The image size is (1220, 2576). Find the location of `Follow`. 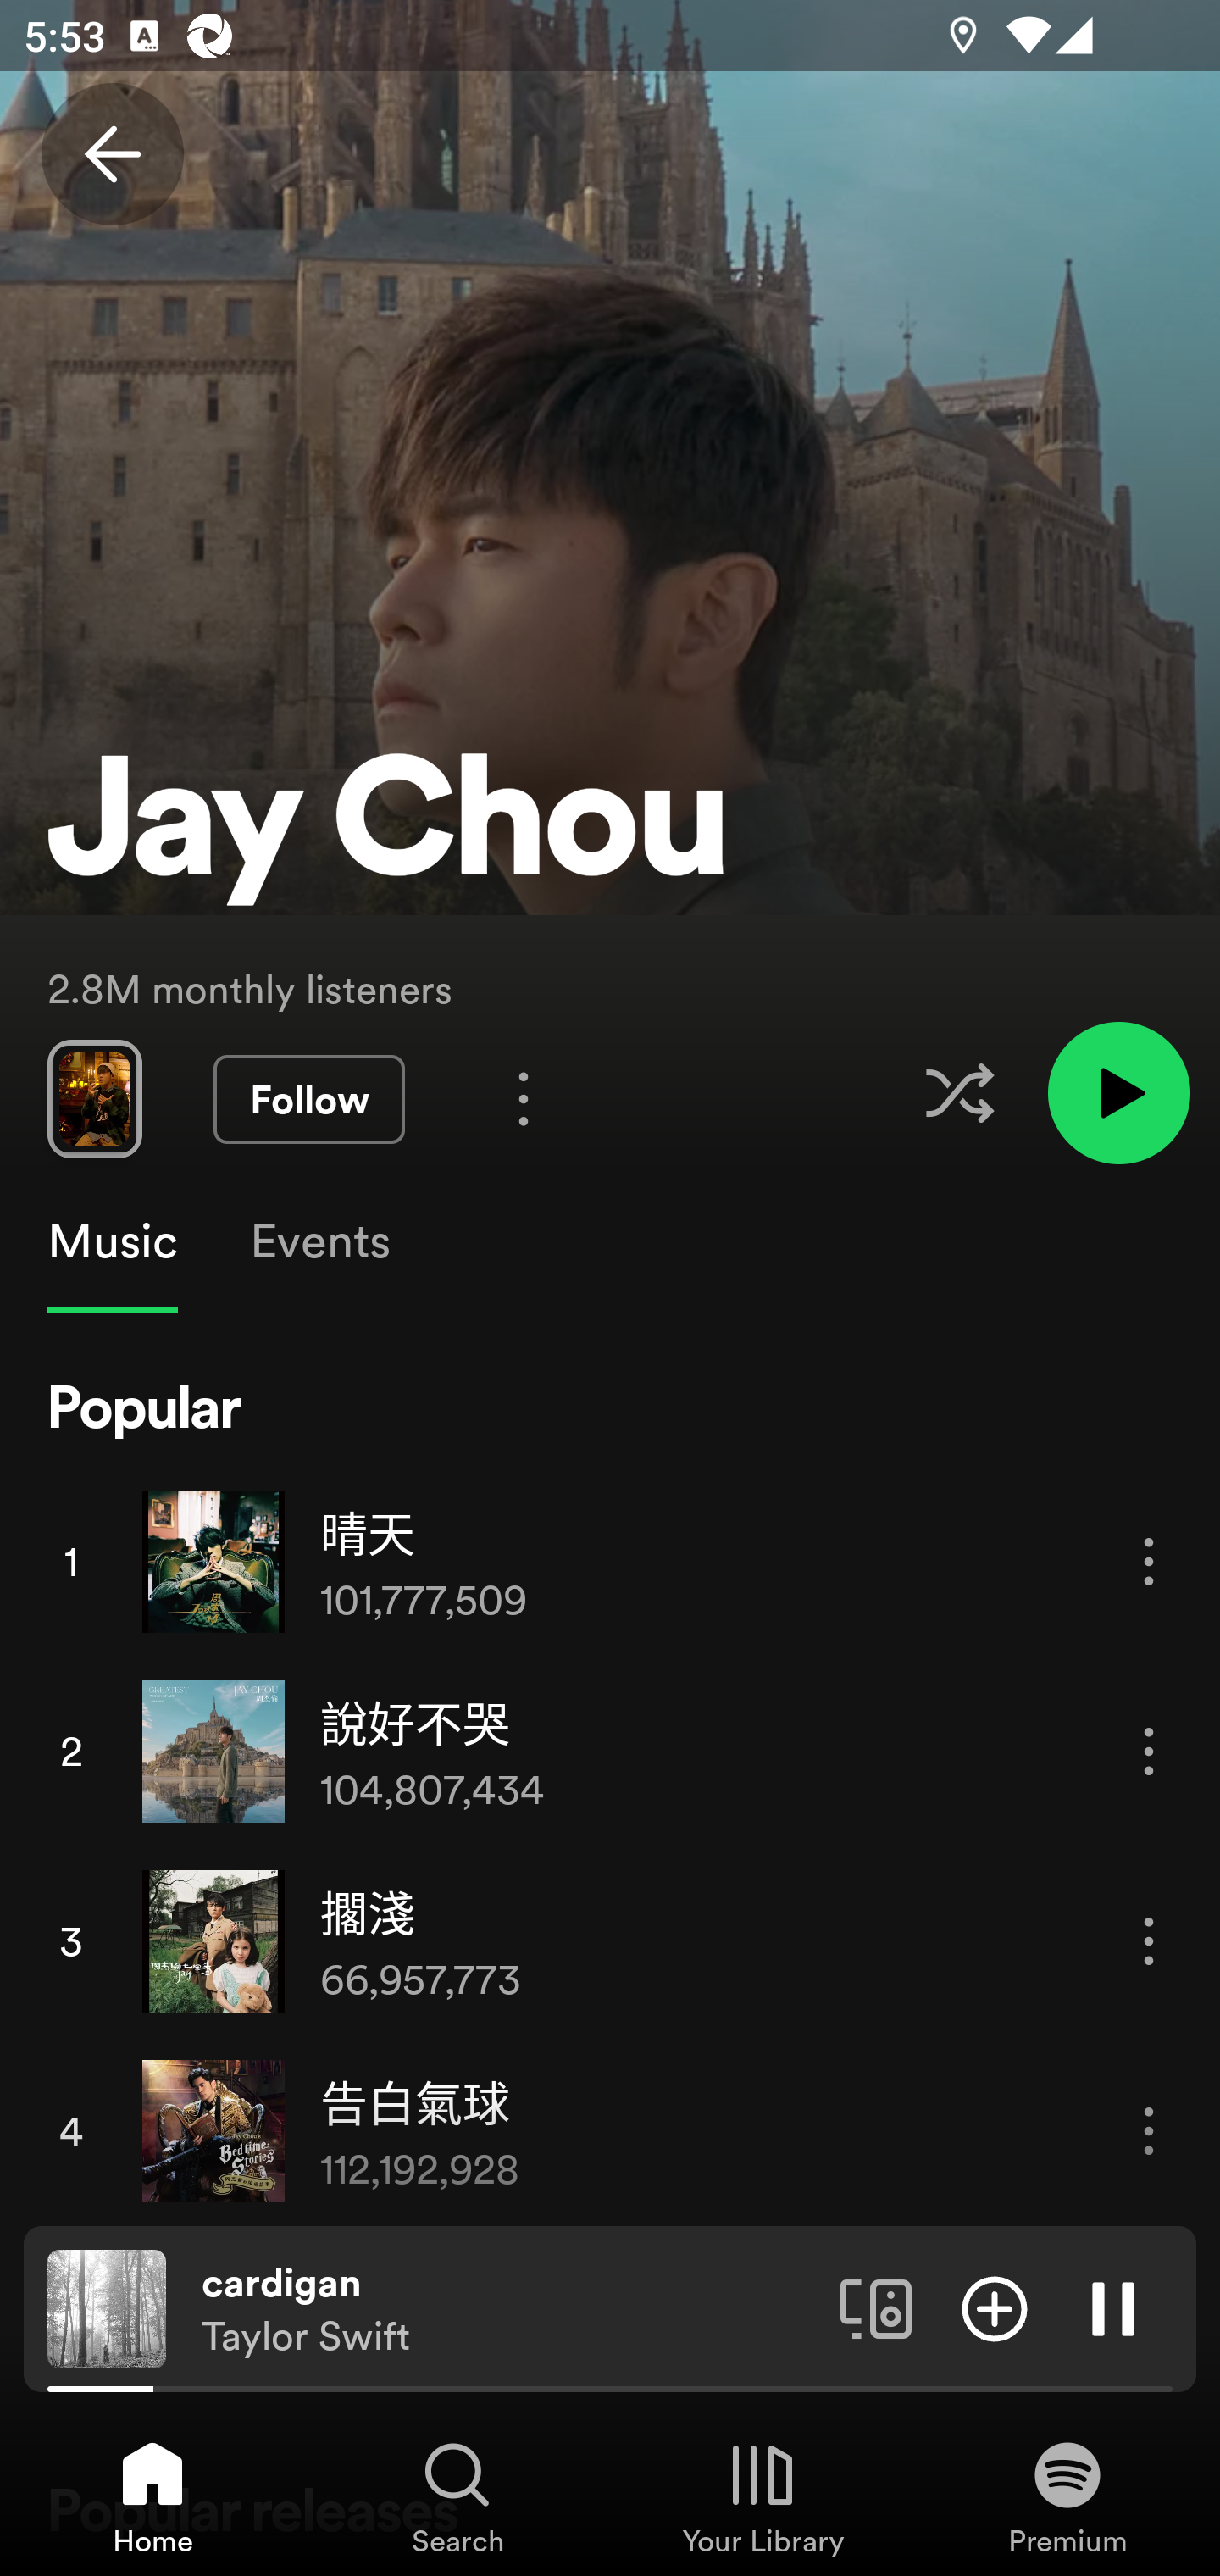

Follow is located at coordinates (308, 1100).